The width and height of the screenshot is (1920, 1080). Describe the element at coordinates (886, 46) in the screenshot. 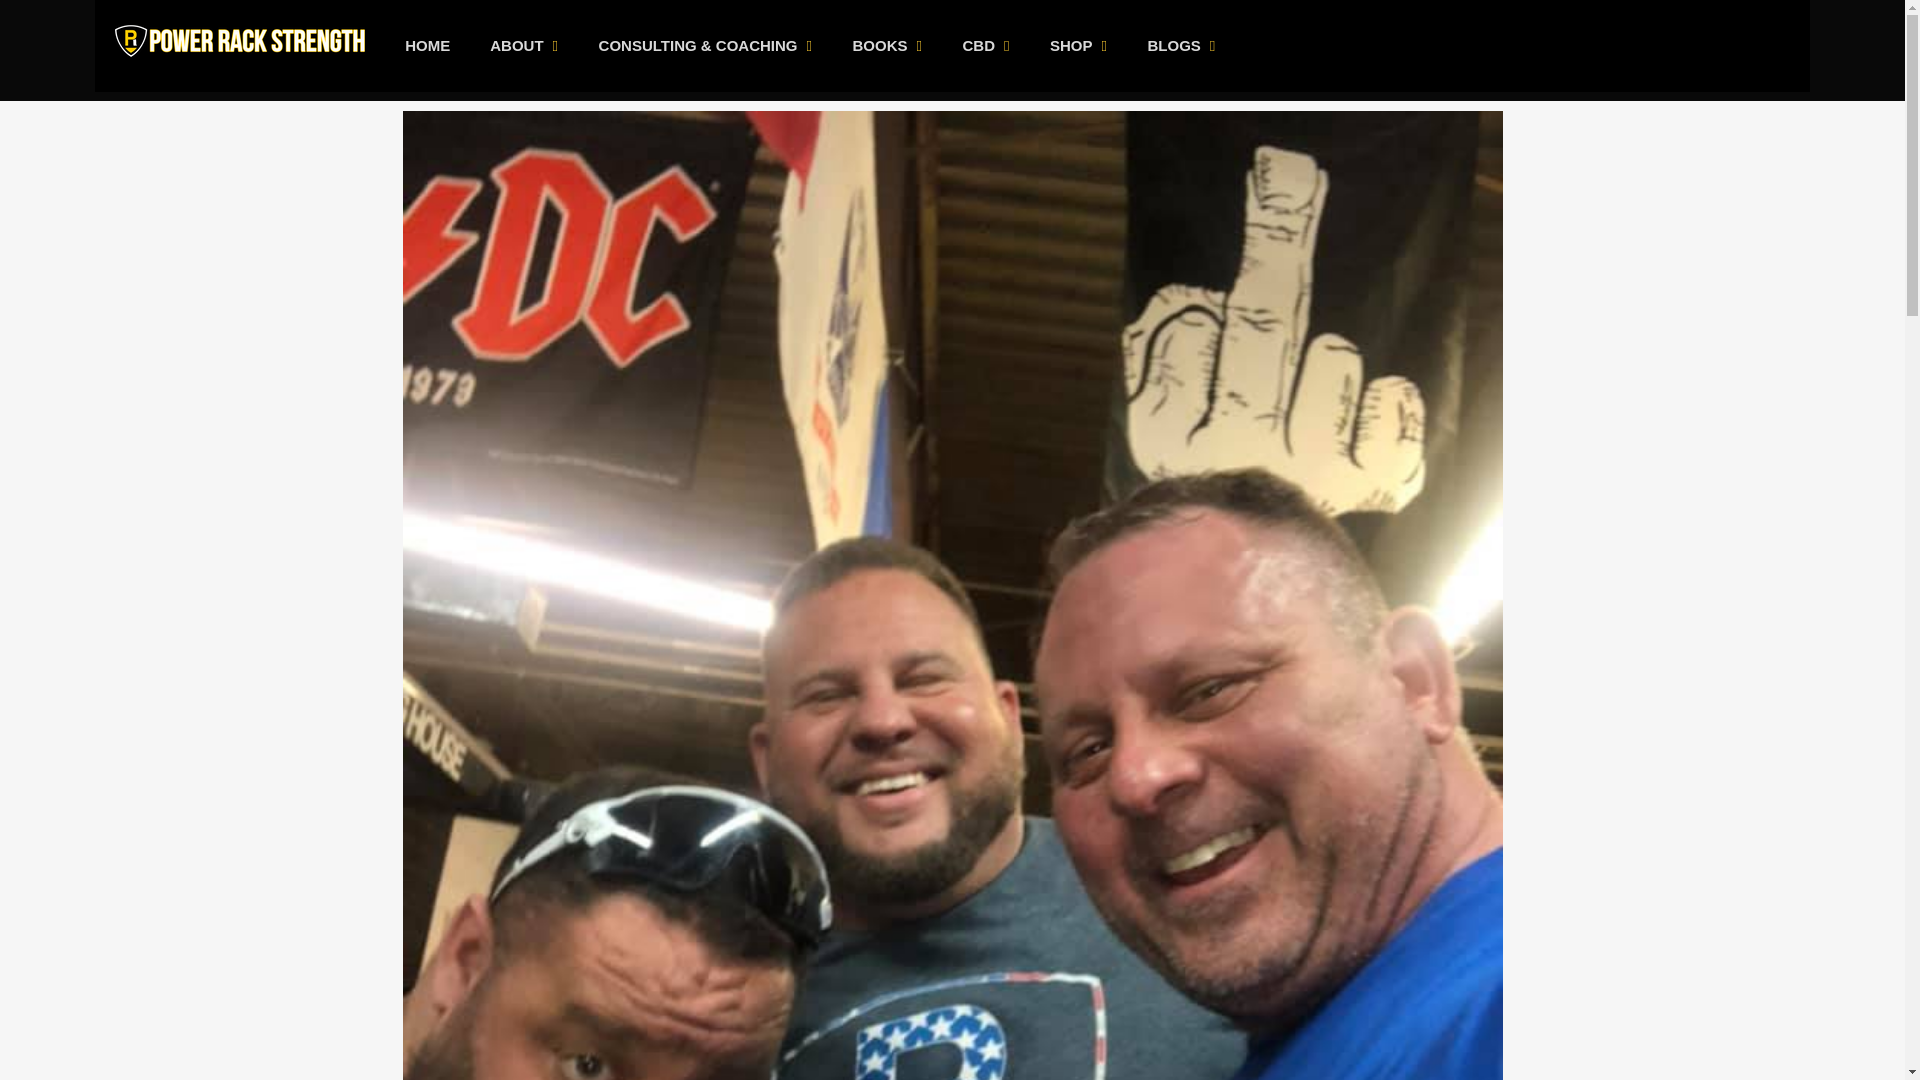

I see `BOOKS` at that location.